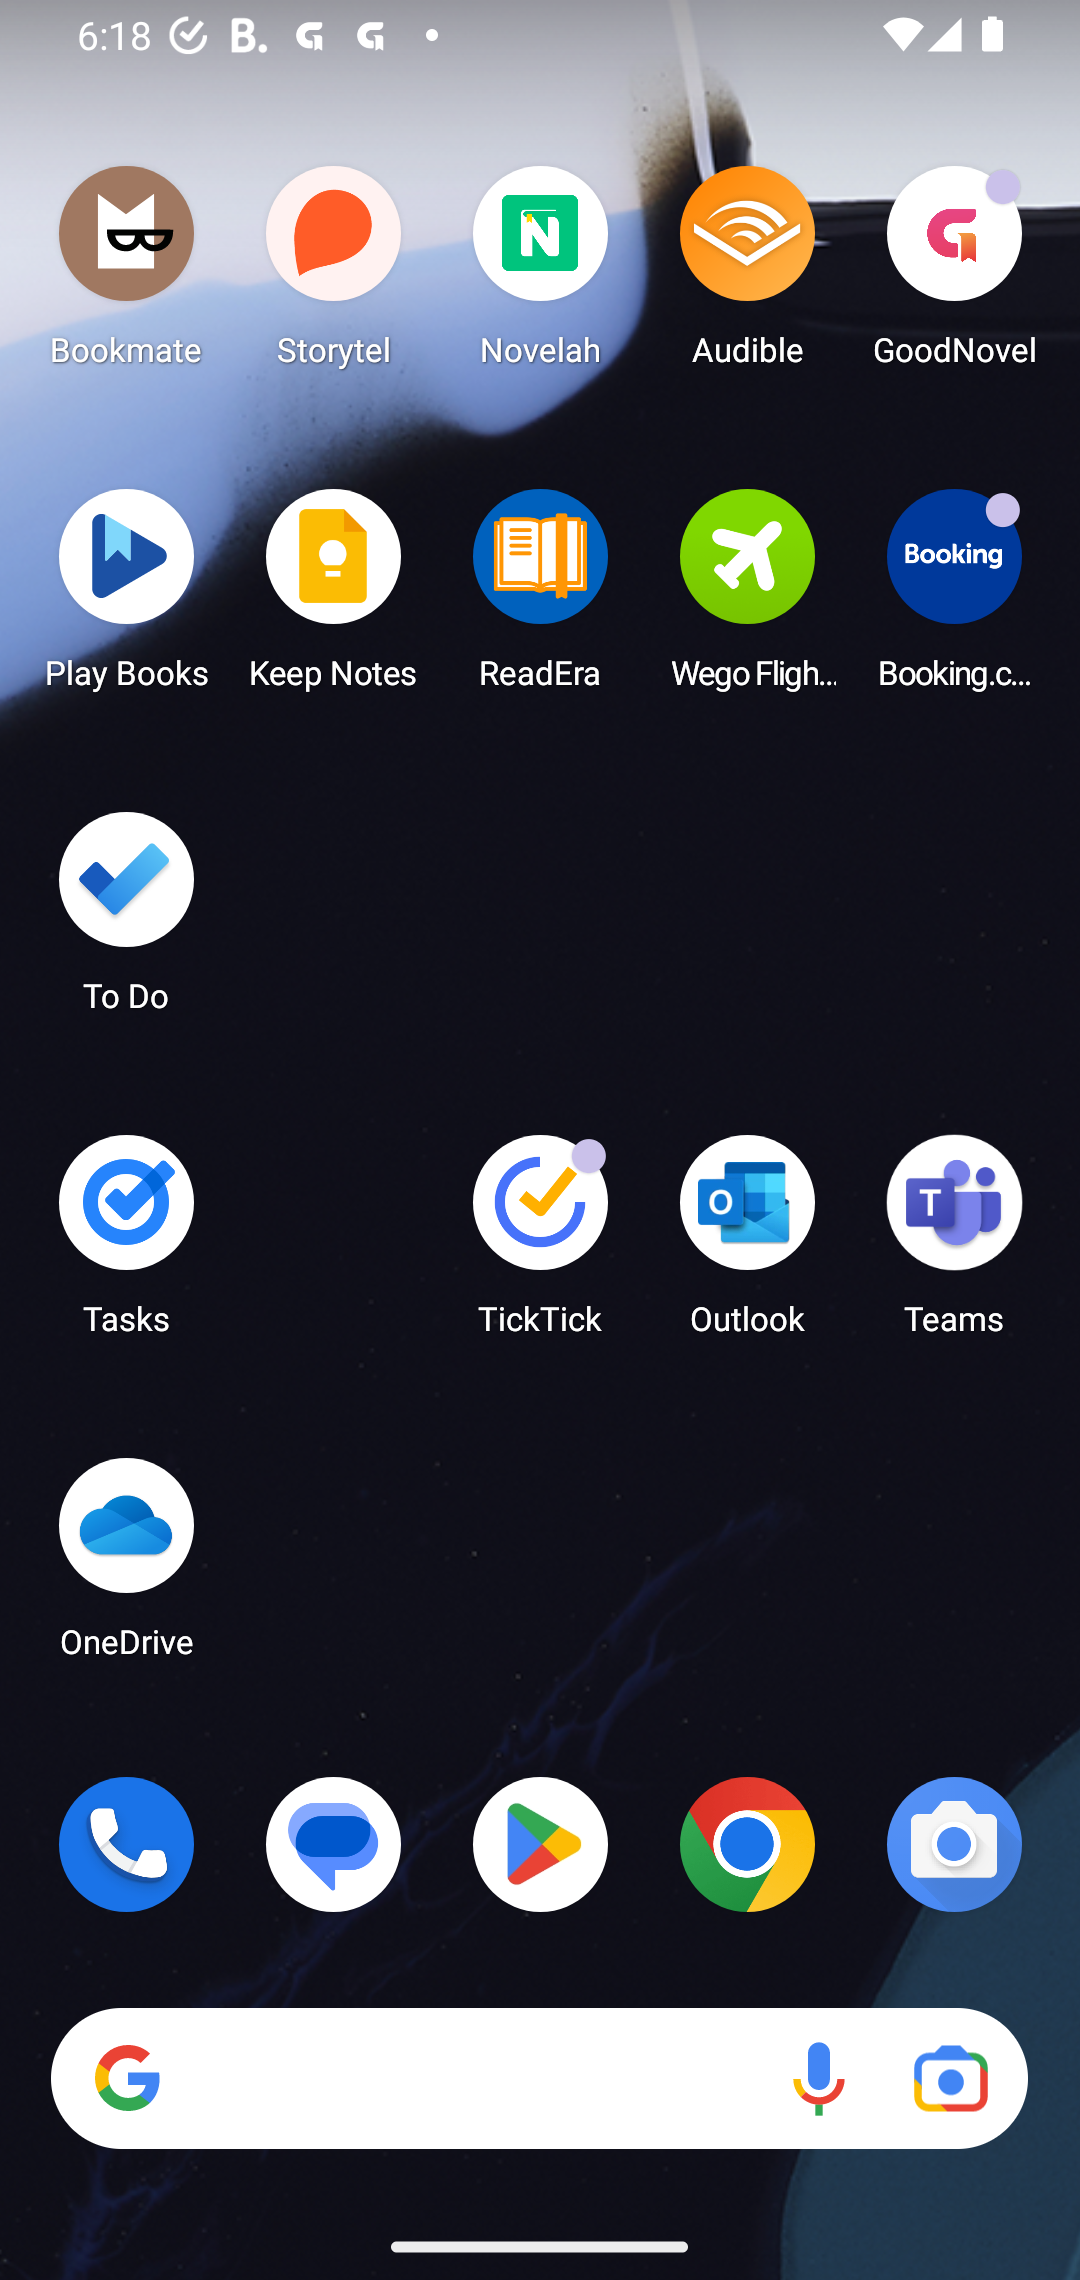 The width and height of the screenshot is (1080, 2280). Describe the element at coordinates (126, 1244) in the screenshot. I see `Tasks` at that location.